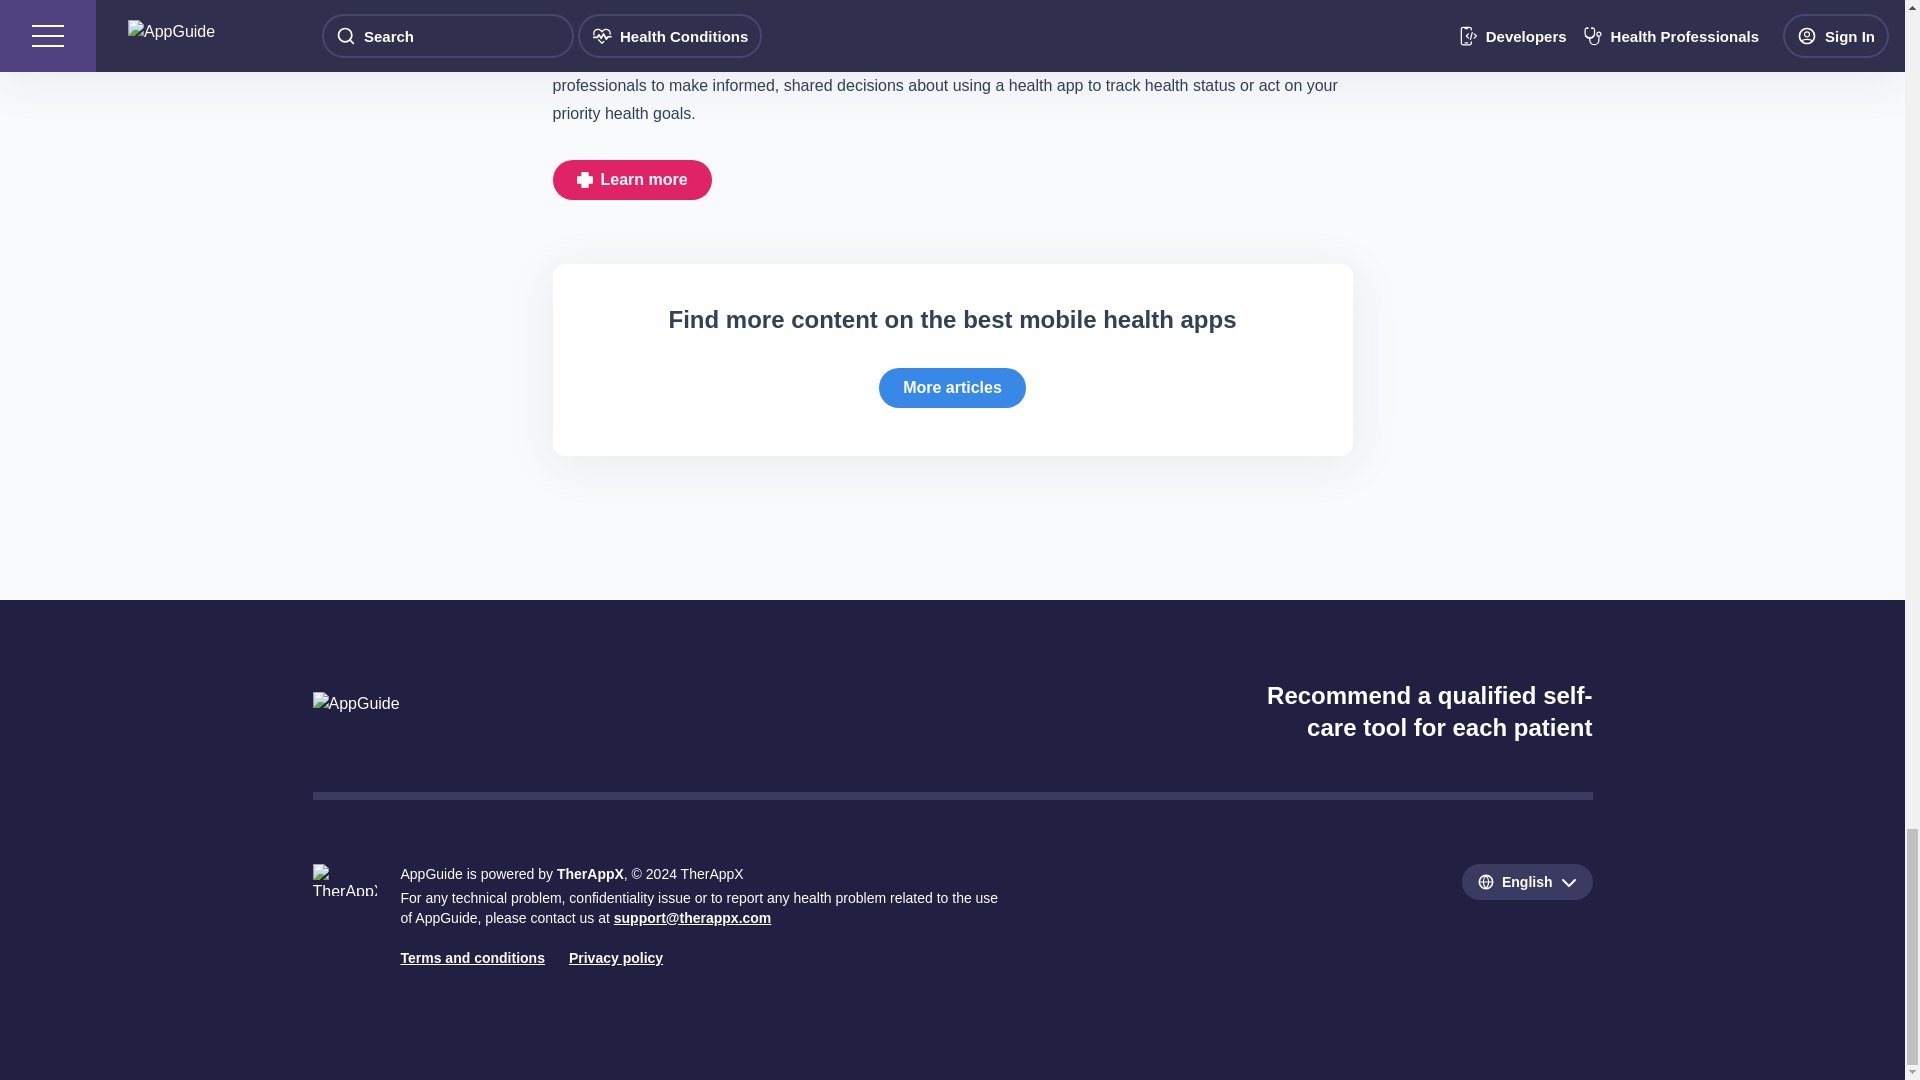 Image resolution: width=1920 pixels, height=1080 pixels. Describe the element at coordinates (471, 958) in the screenshot. I see `Terms and conditions` at that location.